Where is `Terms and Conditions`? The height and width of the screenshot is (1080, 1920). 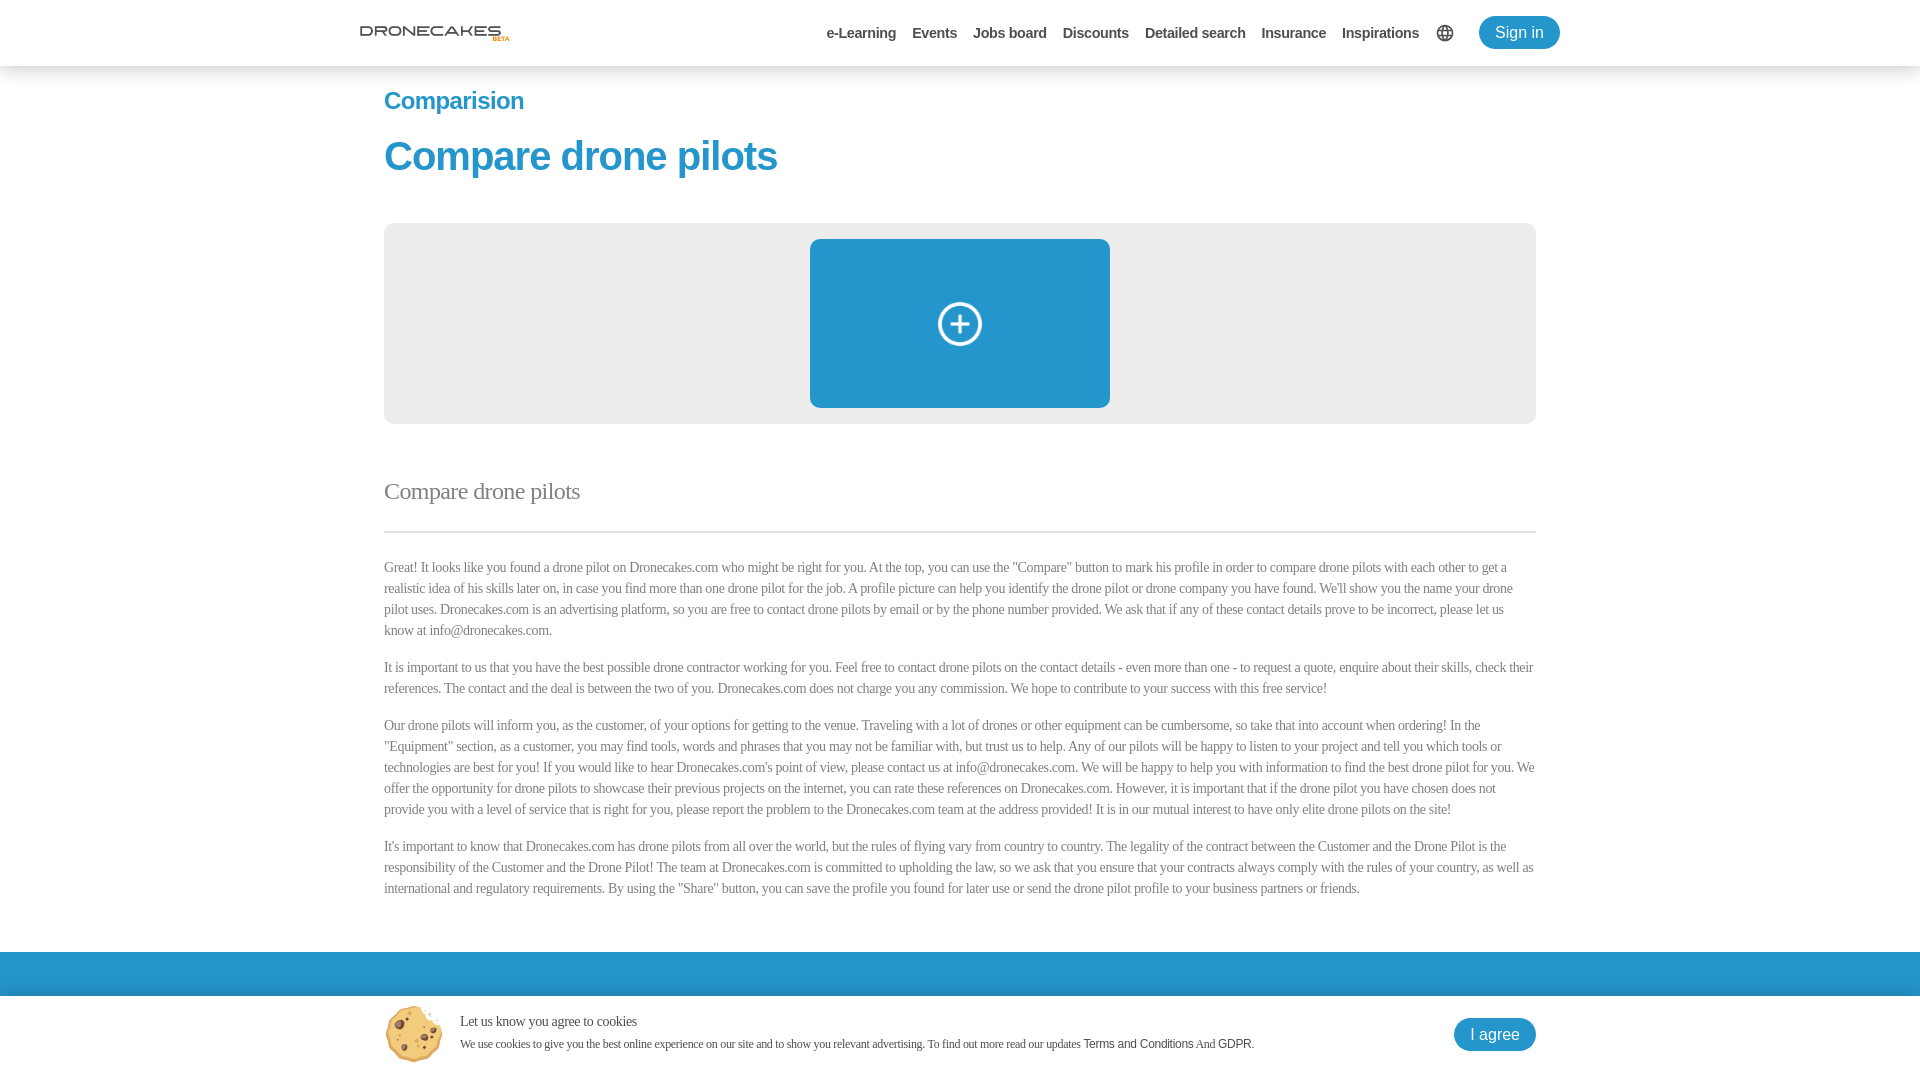 Terms and Conditions is located at coordinates (1137, 1043).